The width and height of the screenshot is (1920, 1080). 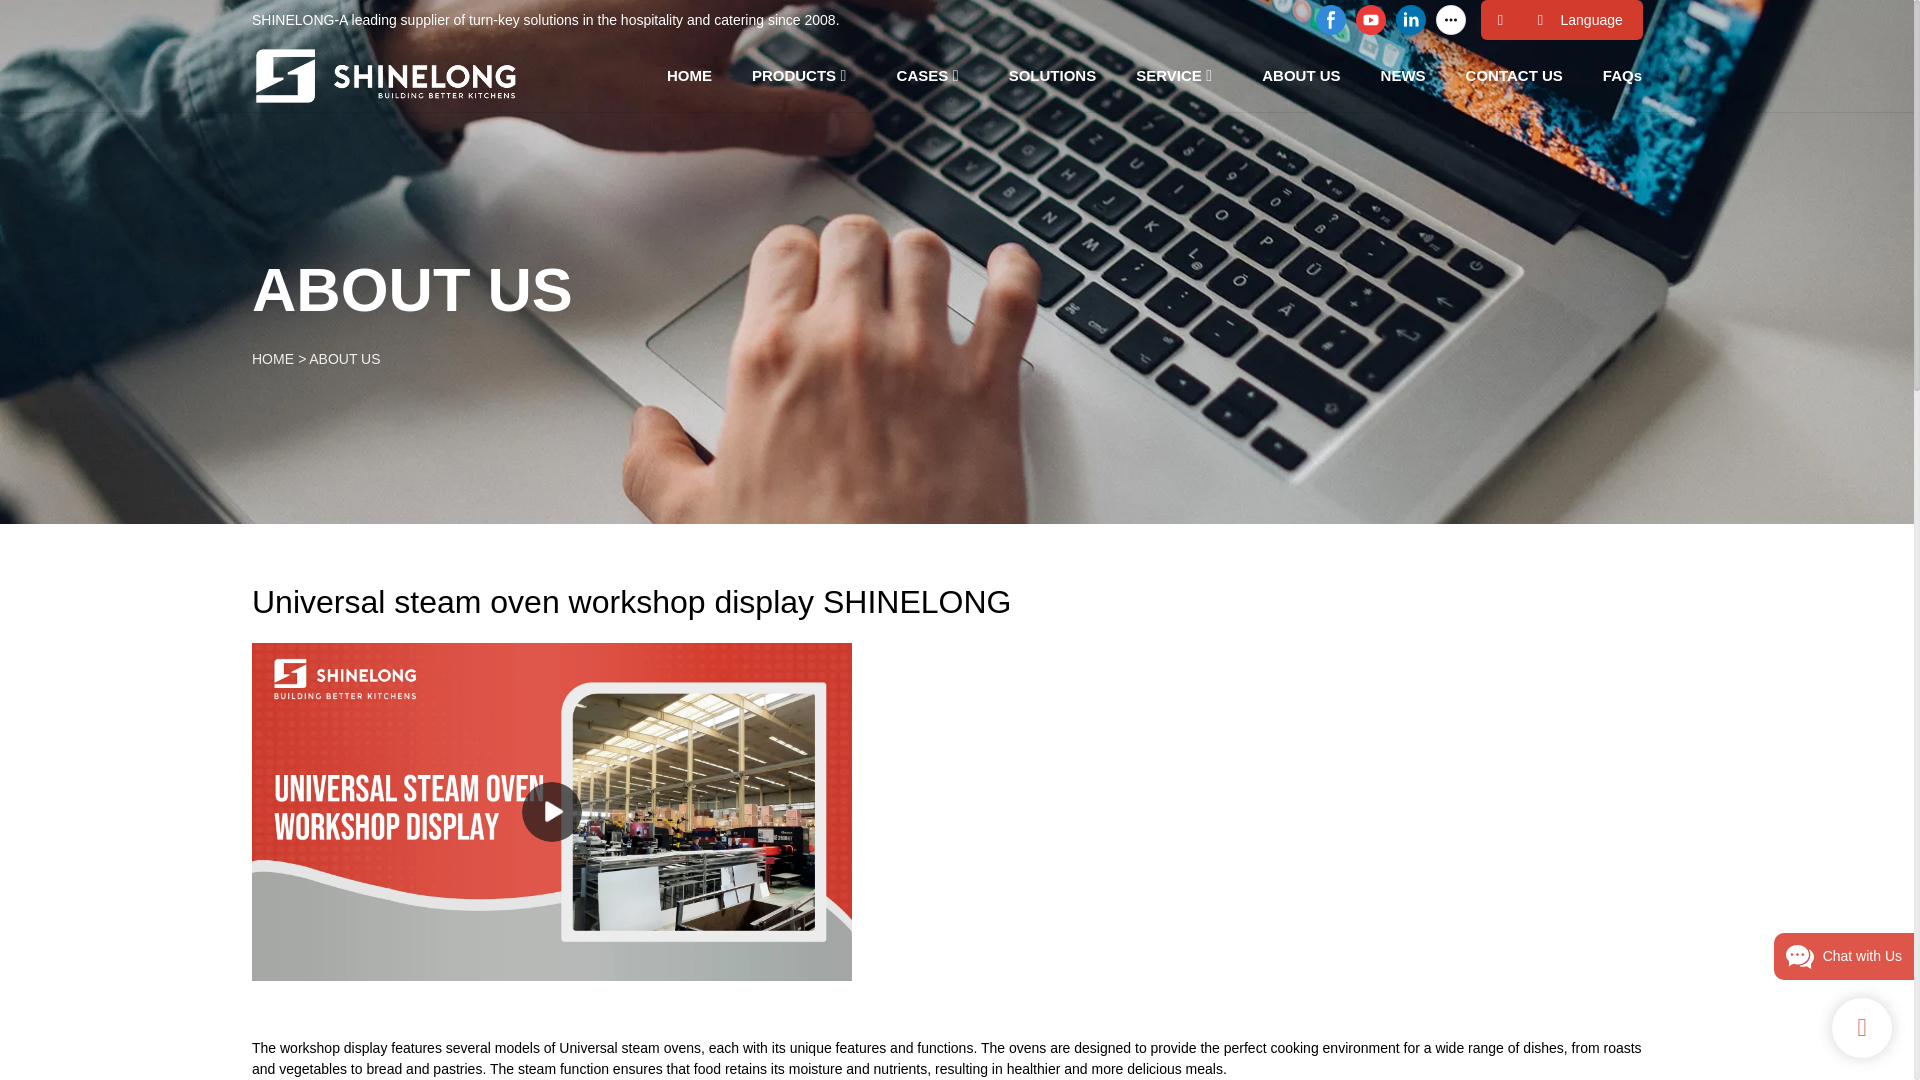 I want to click on PRODUCTS, so click(x=794, y=74).